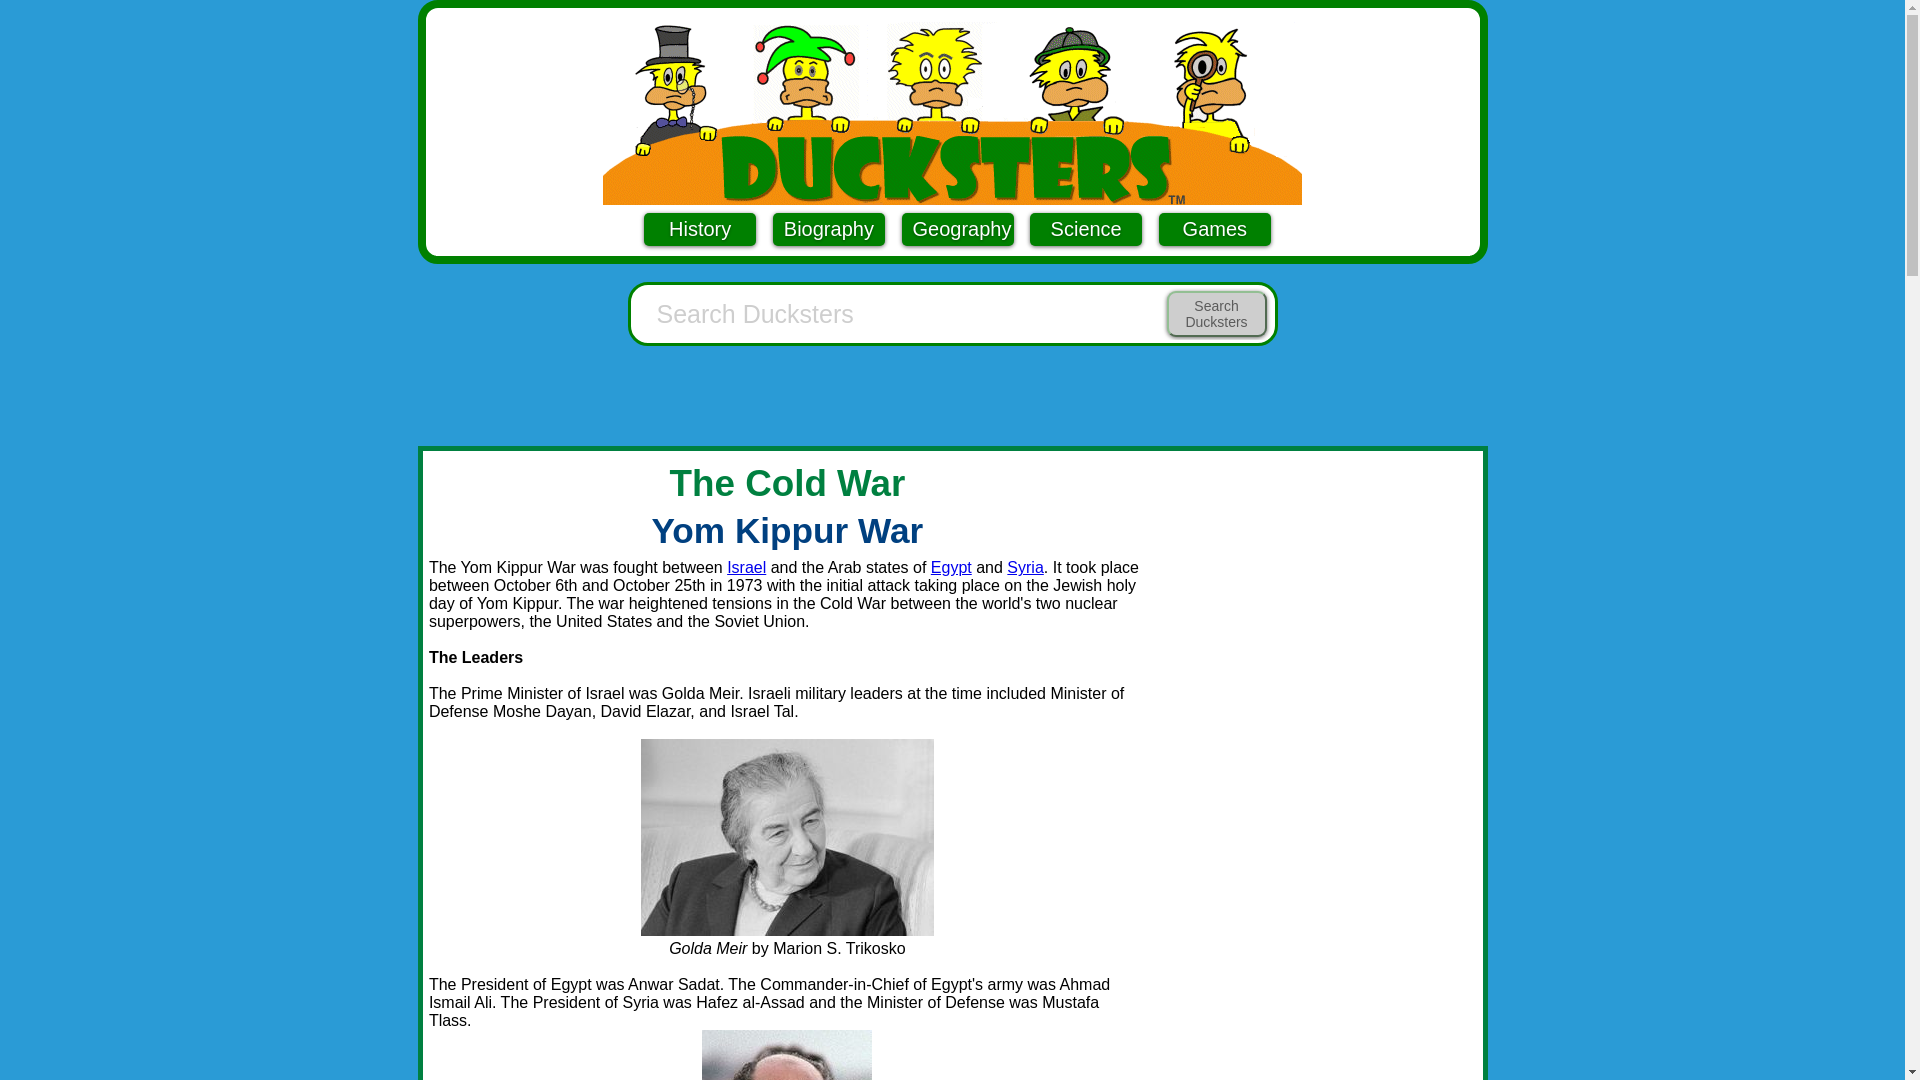 The height and width of the screenshot is (1080, 1920). Describe the element at coordinates (951, 567) in the screenshot. I see `Egypt` at that location.